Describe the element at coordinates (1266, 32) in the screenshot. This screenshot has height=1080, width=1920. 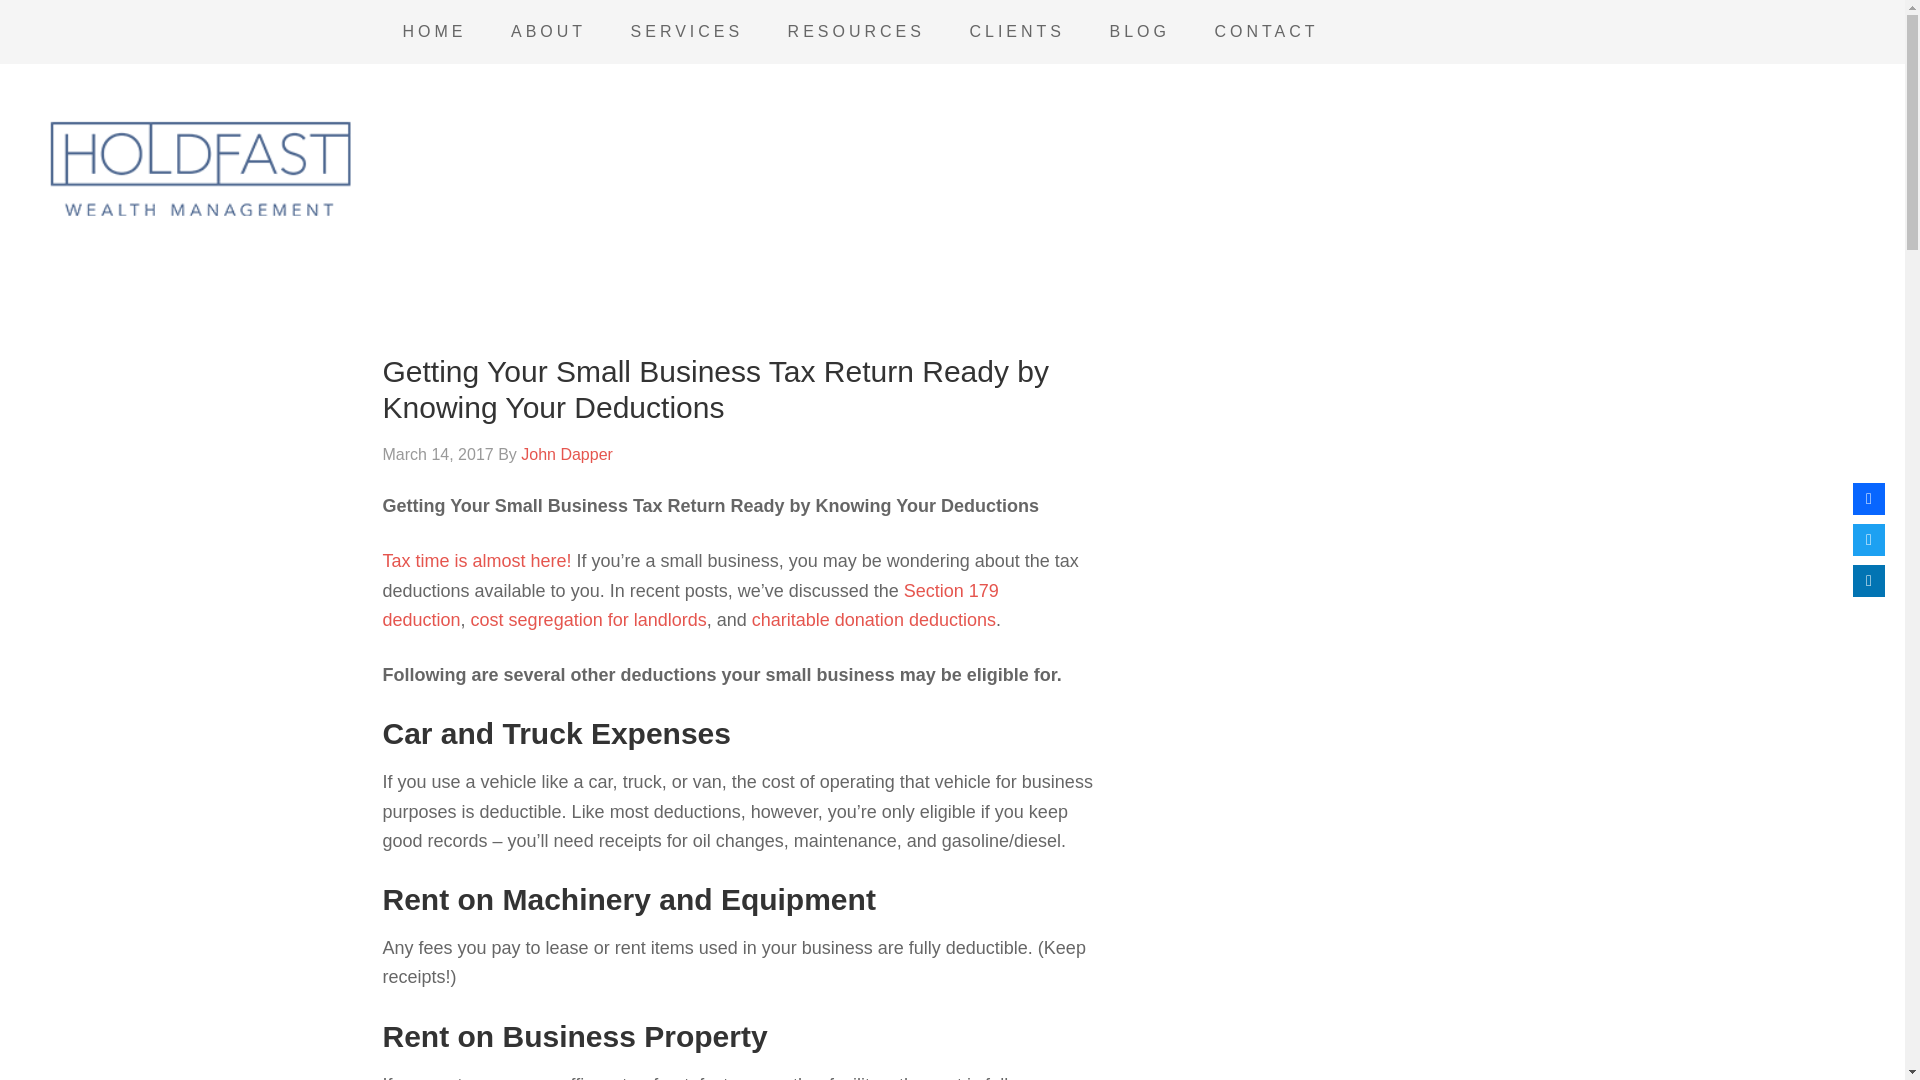
I see `CONTACT` at that location.